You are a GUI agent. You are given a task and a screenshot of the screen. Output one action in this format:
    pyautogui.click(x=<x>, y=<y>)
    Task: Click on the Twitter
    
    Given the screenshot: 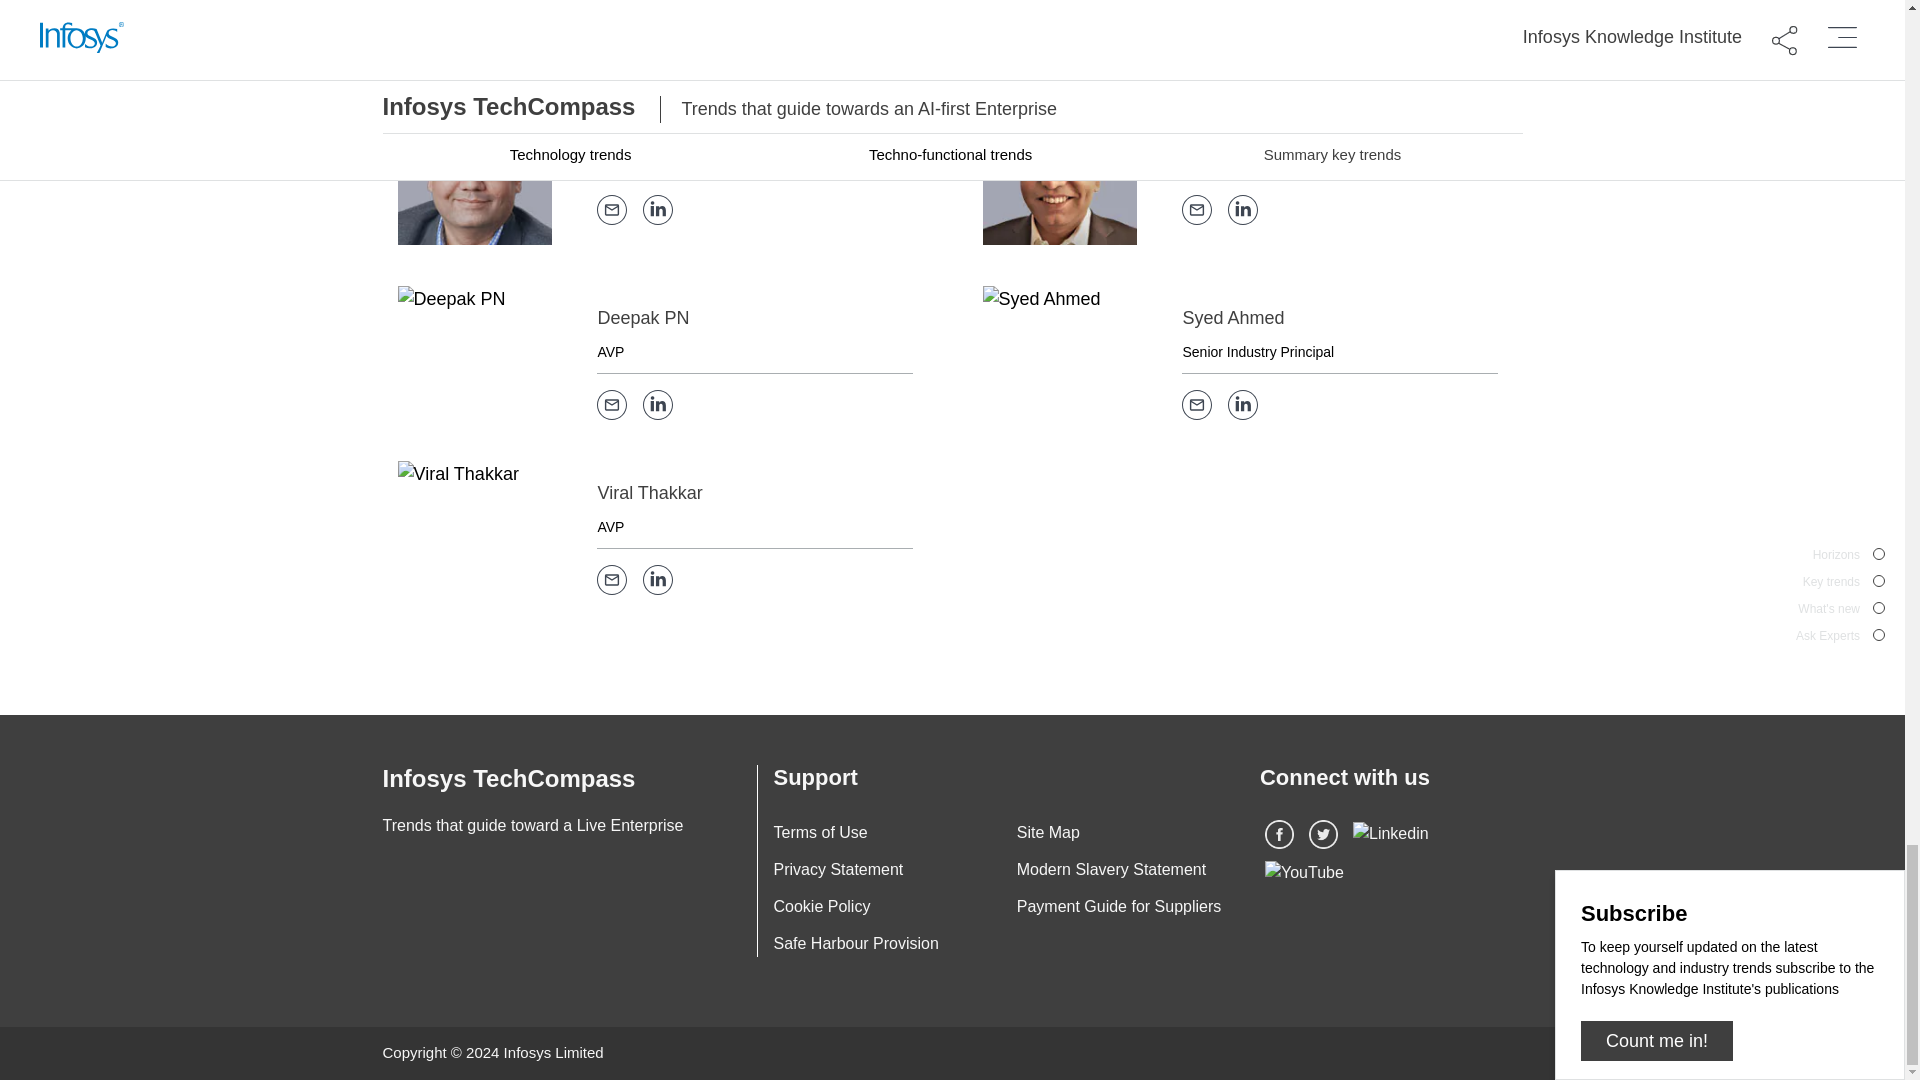 What is the action you would take?
    pyautogui.click(x=1324, y=832)
    